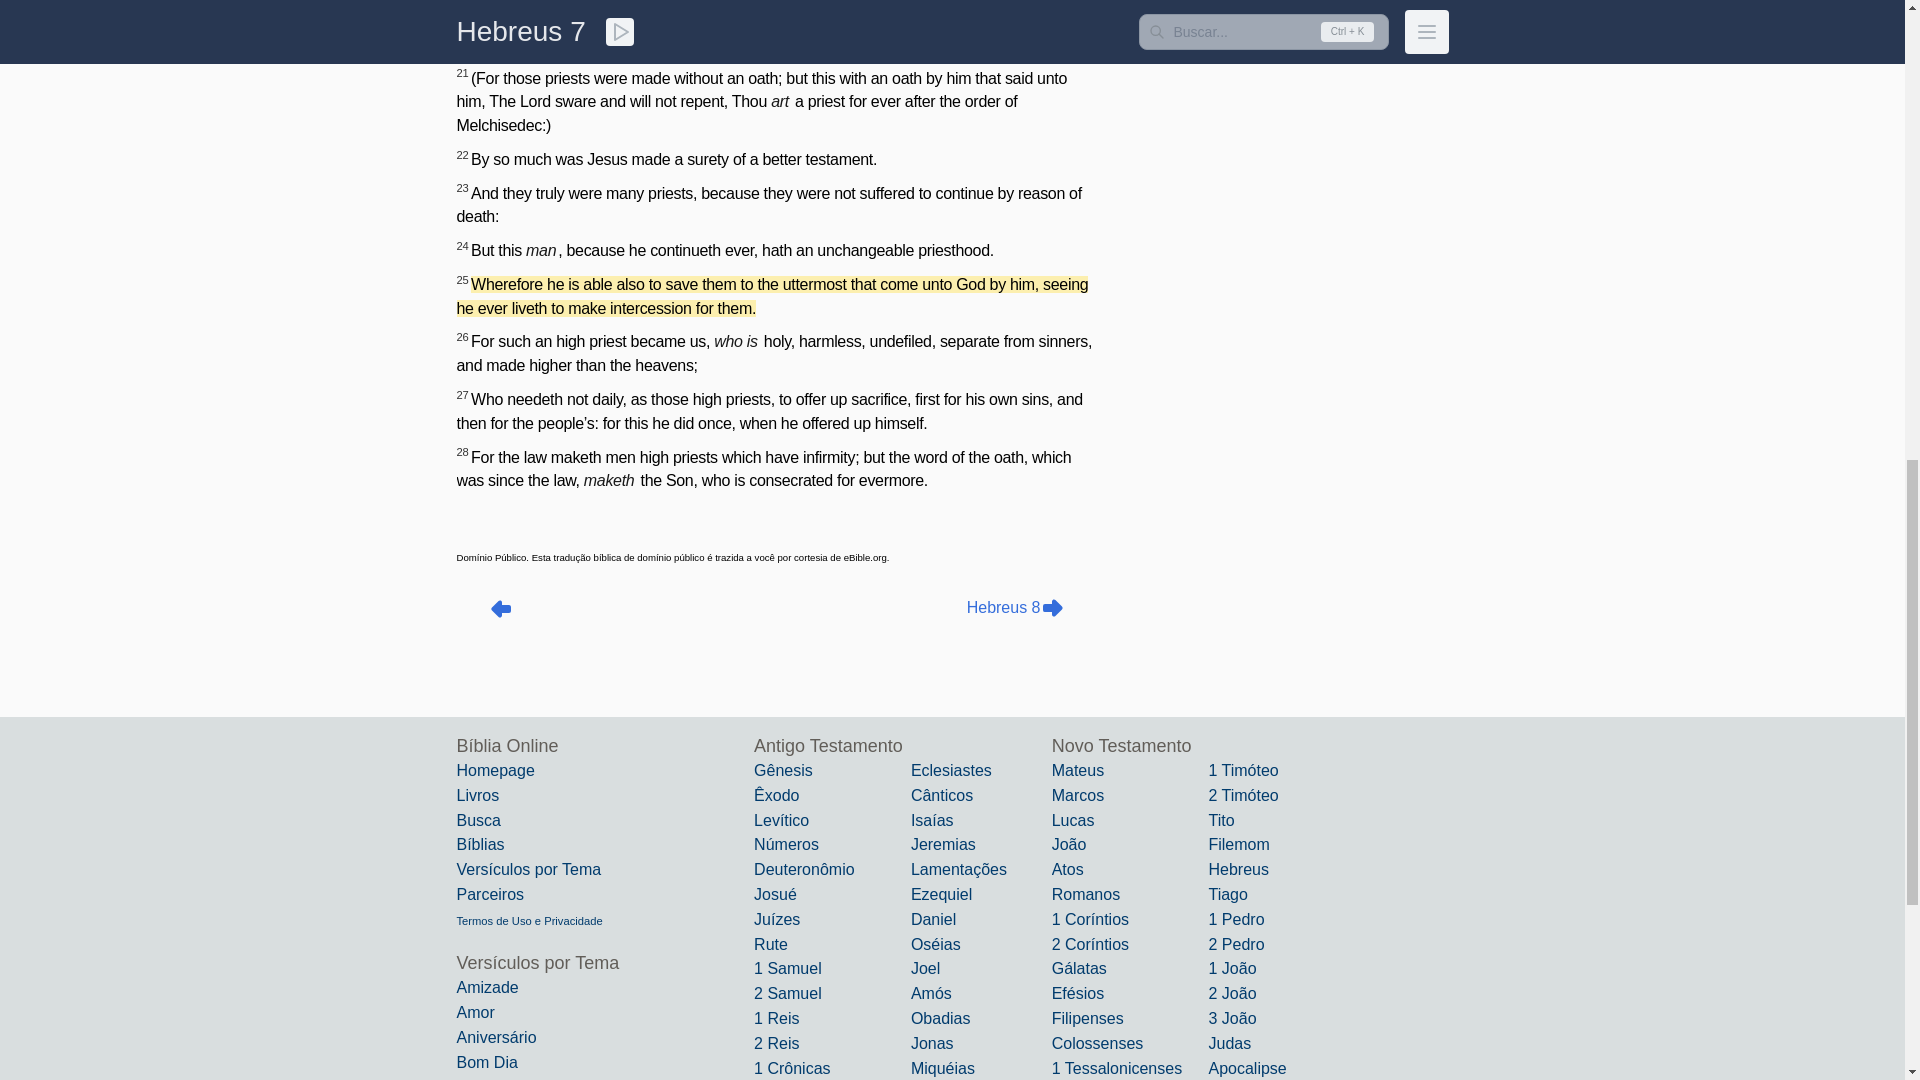  I want to click on Parceiros, so click(490, 894).